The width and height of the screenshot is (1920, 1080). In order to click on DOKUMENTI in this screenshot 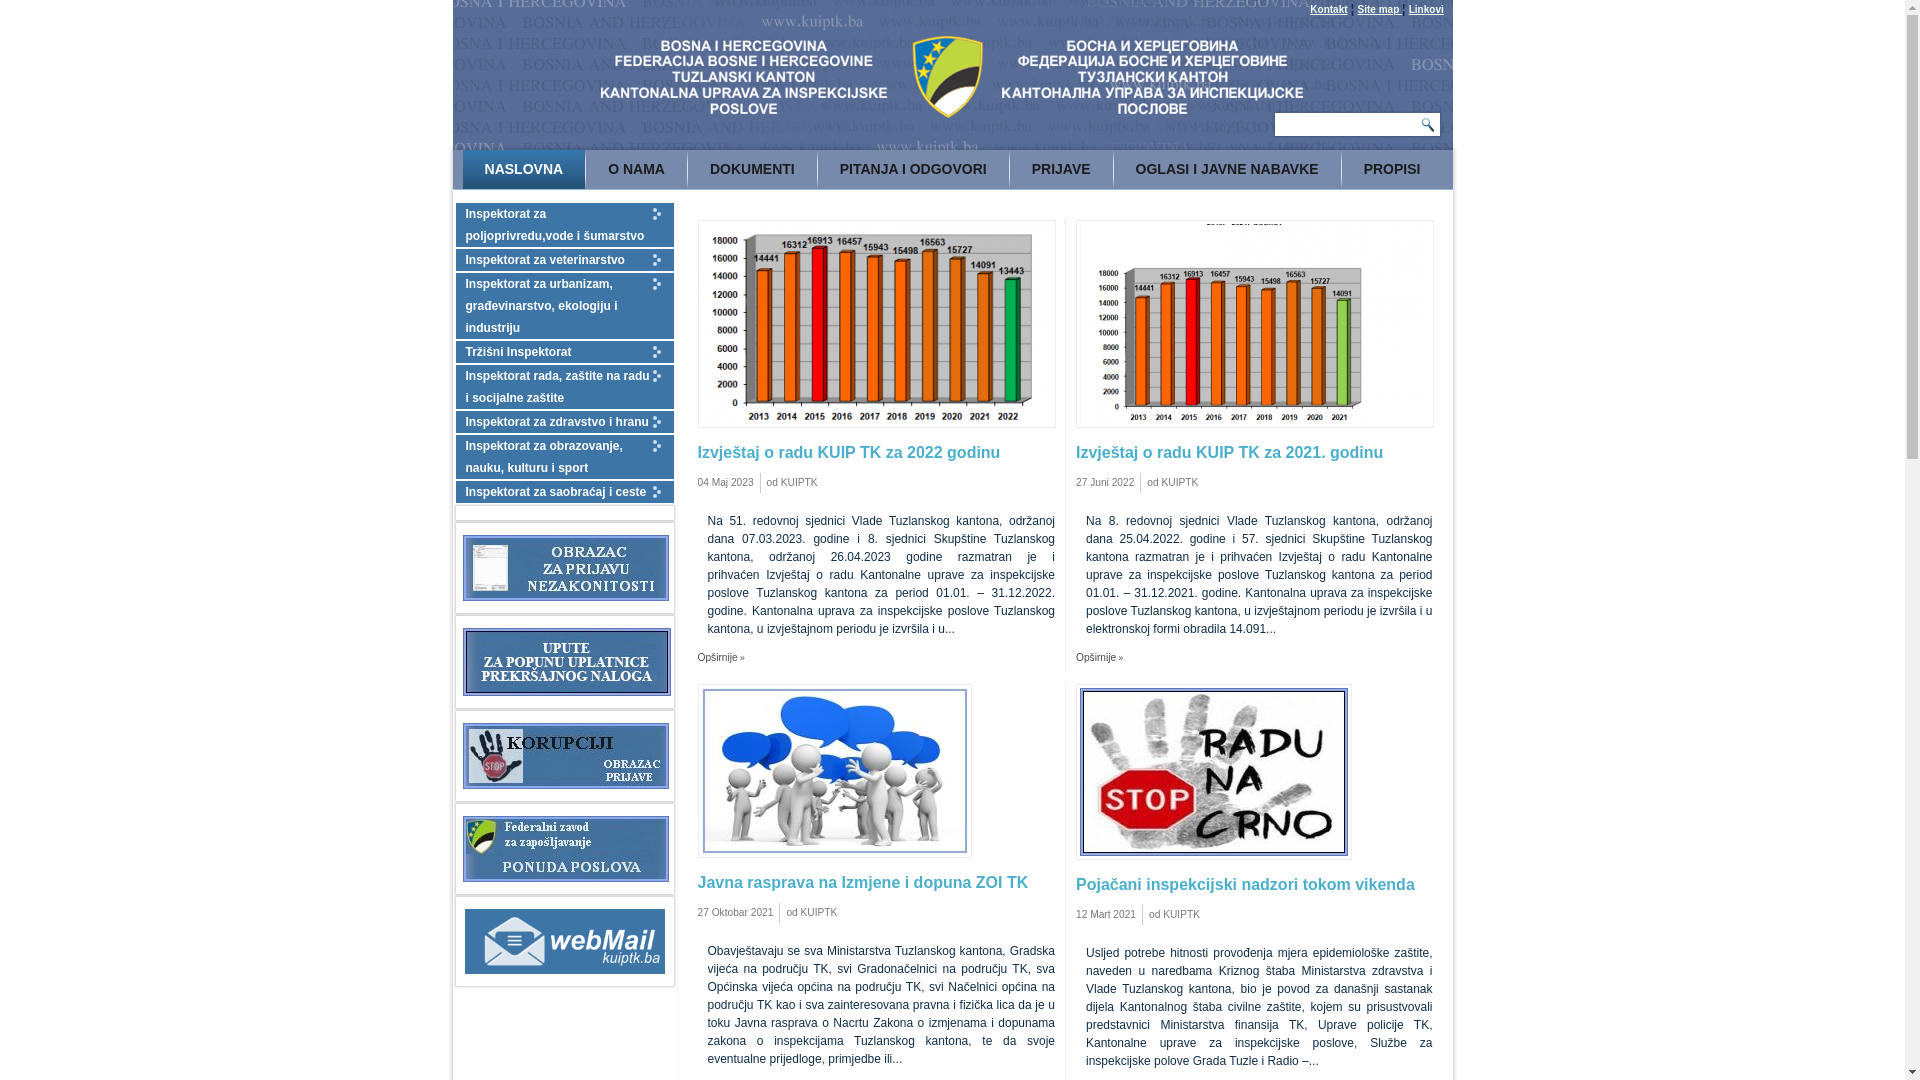, I will do `click(752, 170)`.